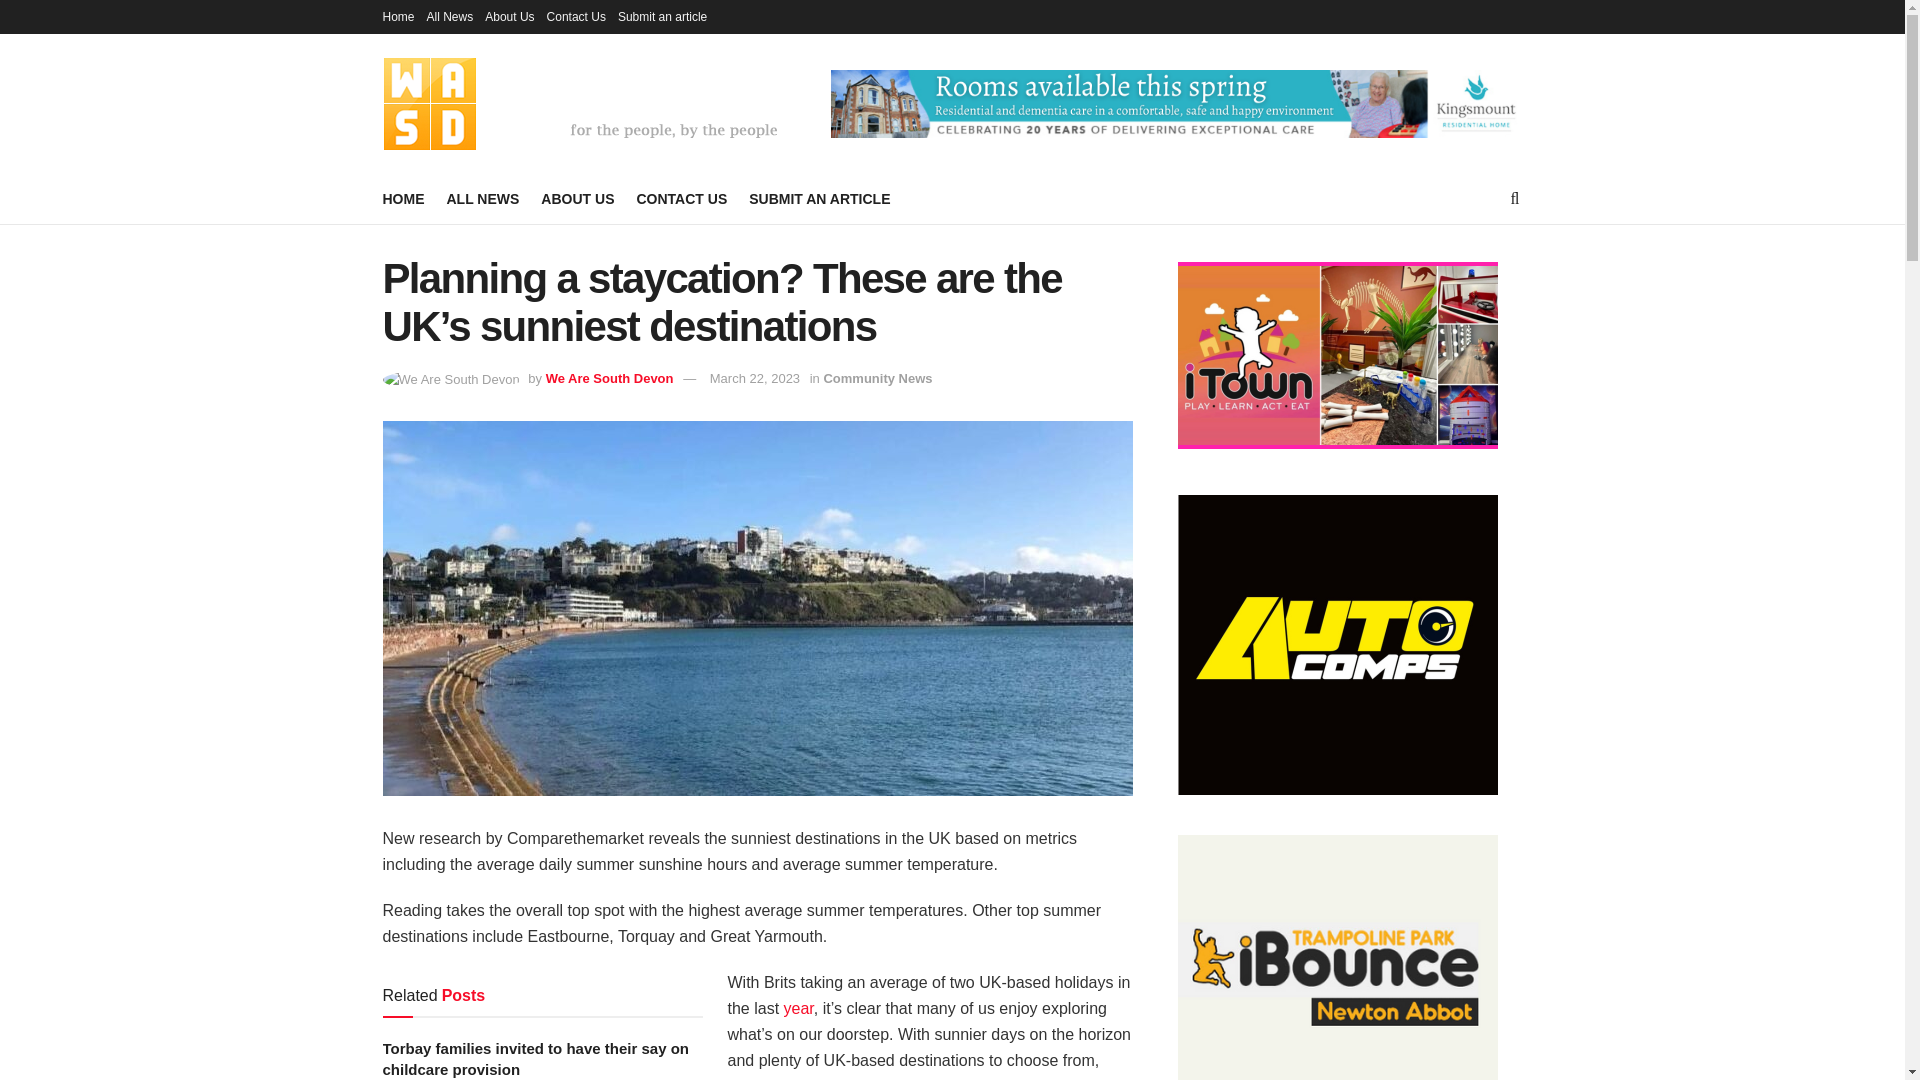  Describe the element at coordinates (398, 16) in the screenshot. I see `Home` at that location.